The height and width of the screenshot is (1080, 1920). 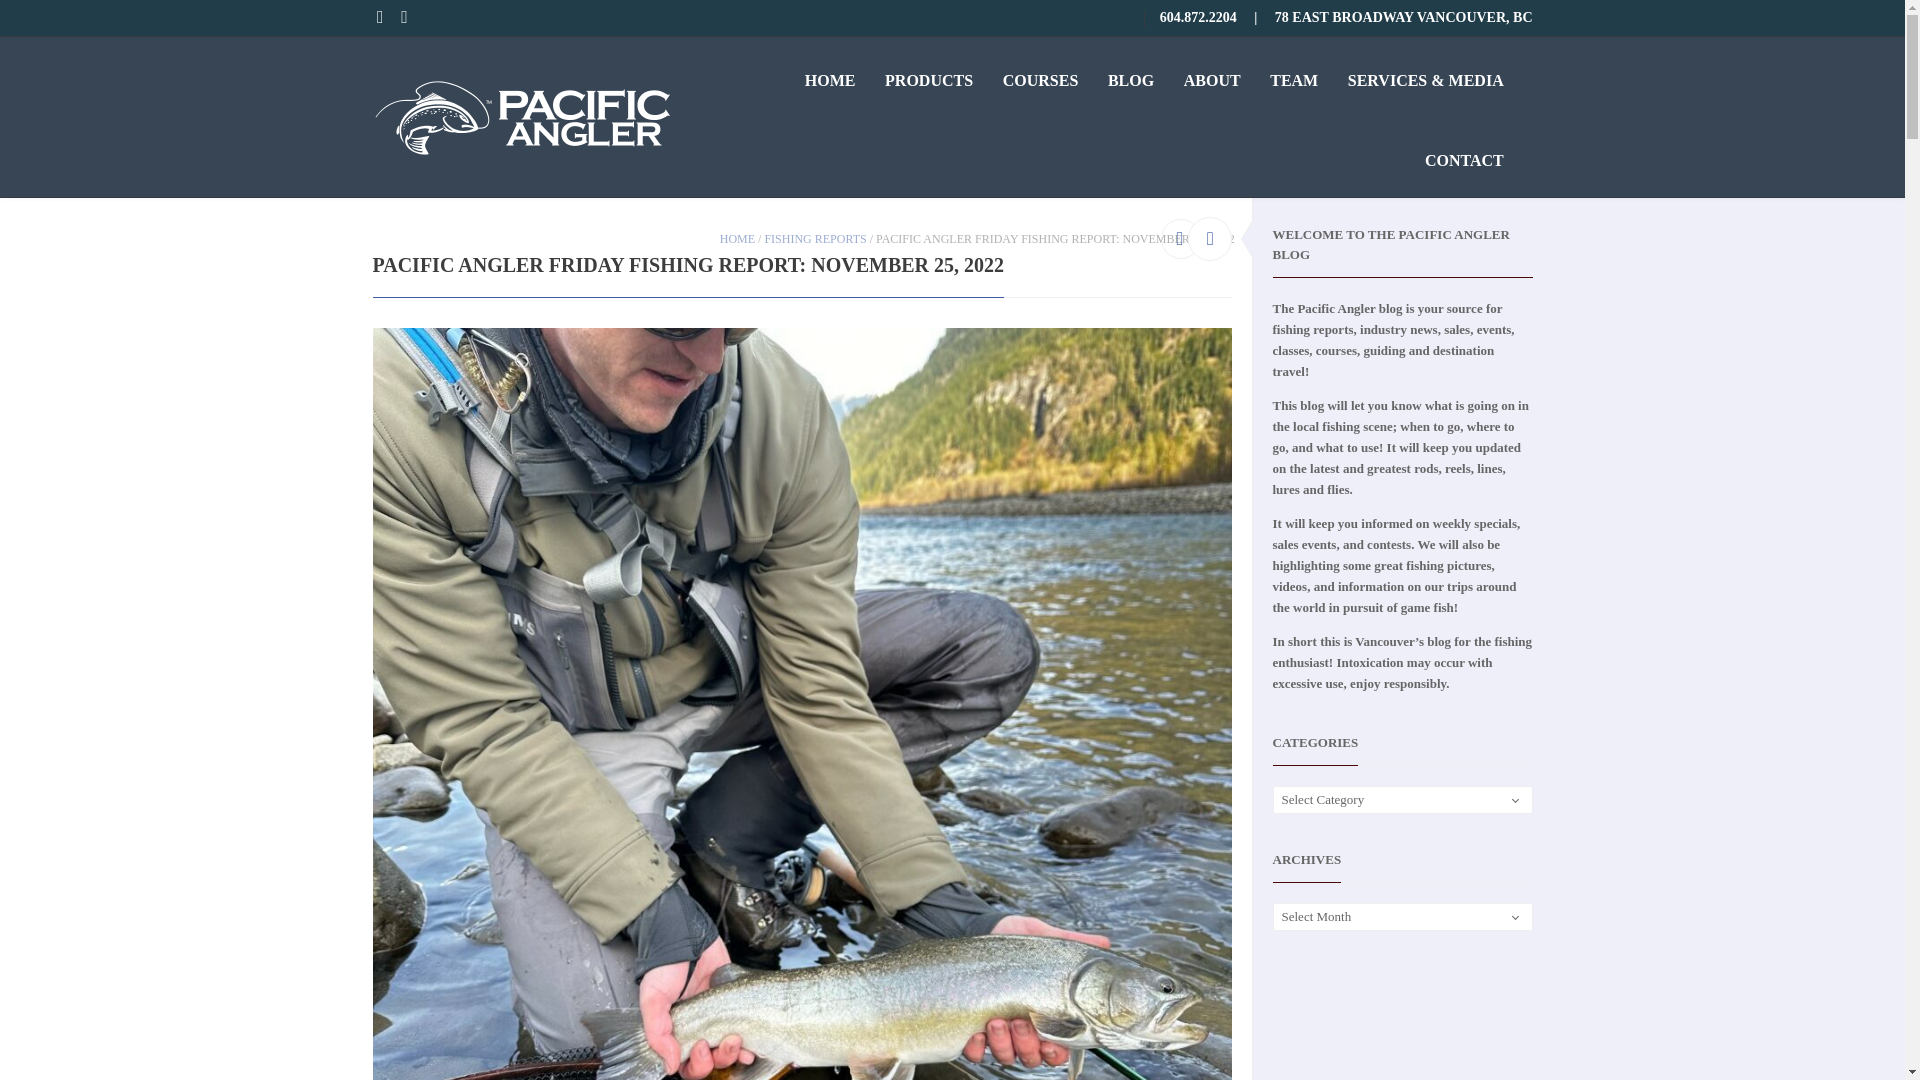 What do you see at coordinates (928, 76) in the screenshot?
I see `PRODUCTS` at bounding box center [928, 76].